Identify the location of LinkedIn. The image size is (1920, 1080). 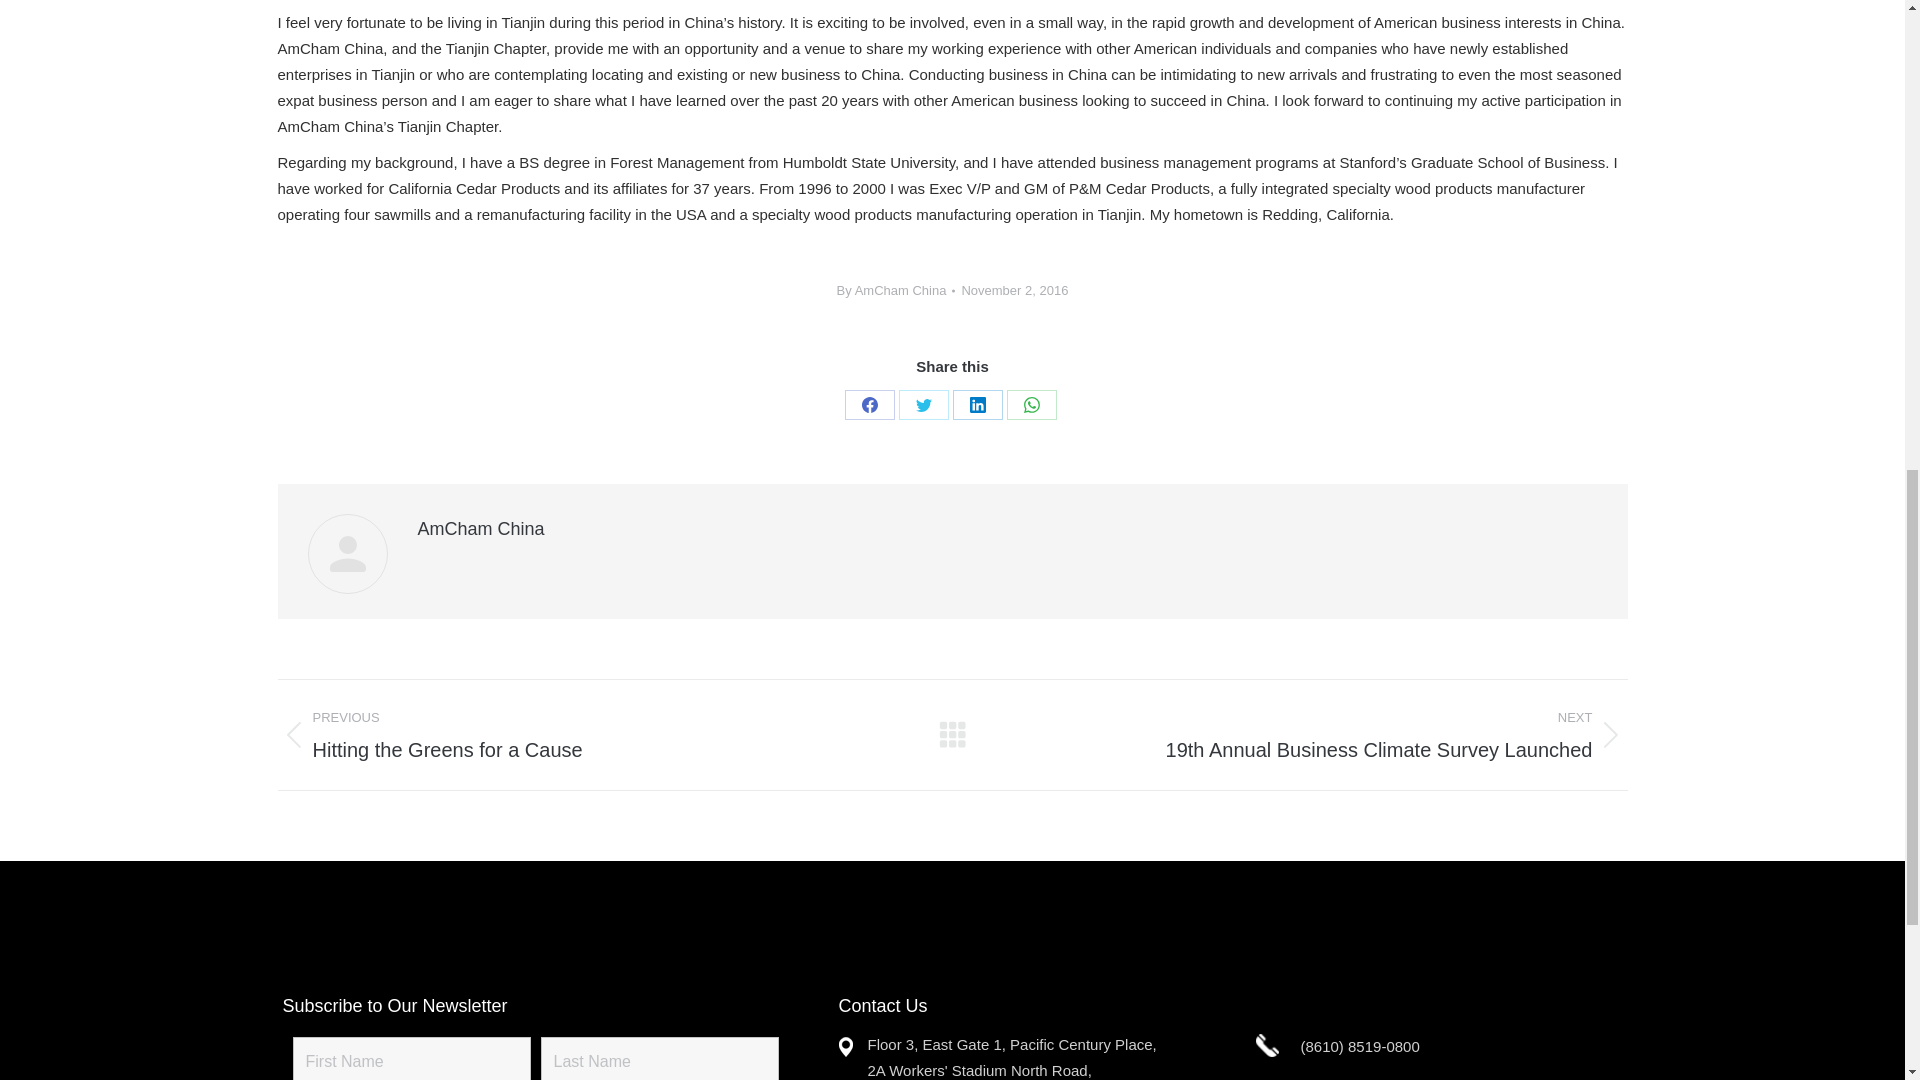
(977, 404).